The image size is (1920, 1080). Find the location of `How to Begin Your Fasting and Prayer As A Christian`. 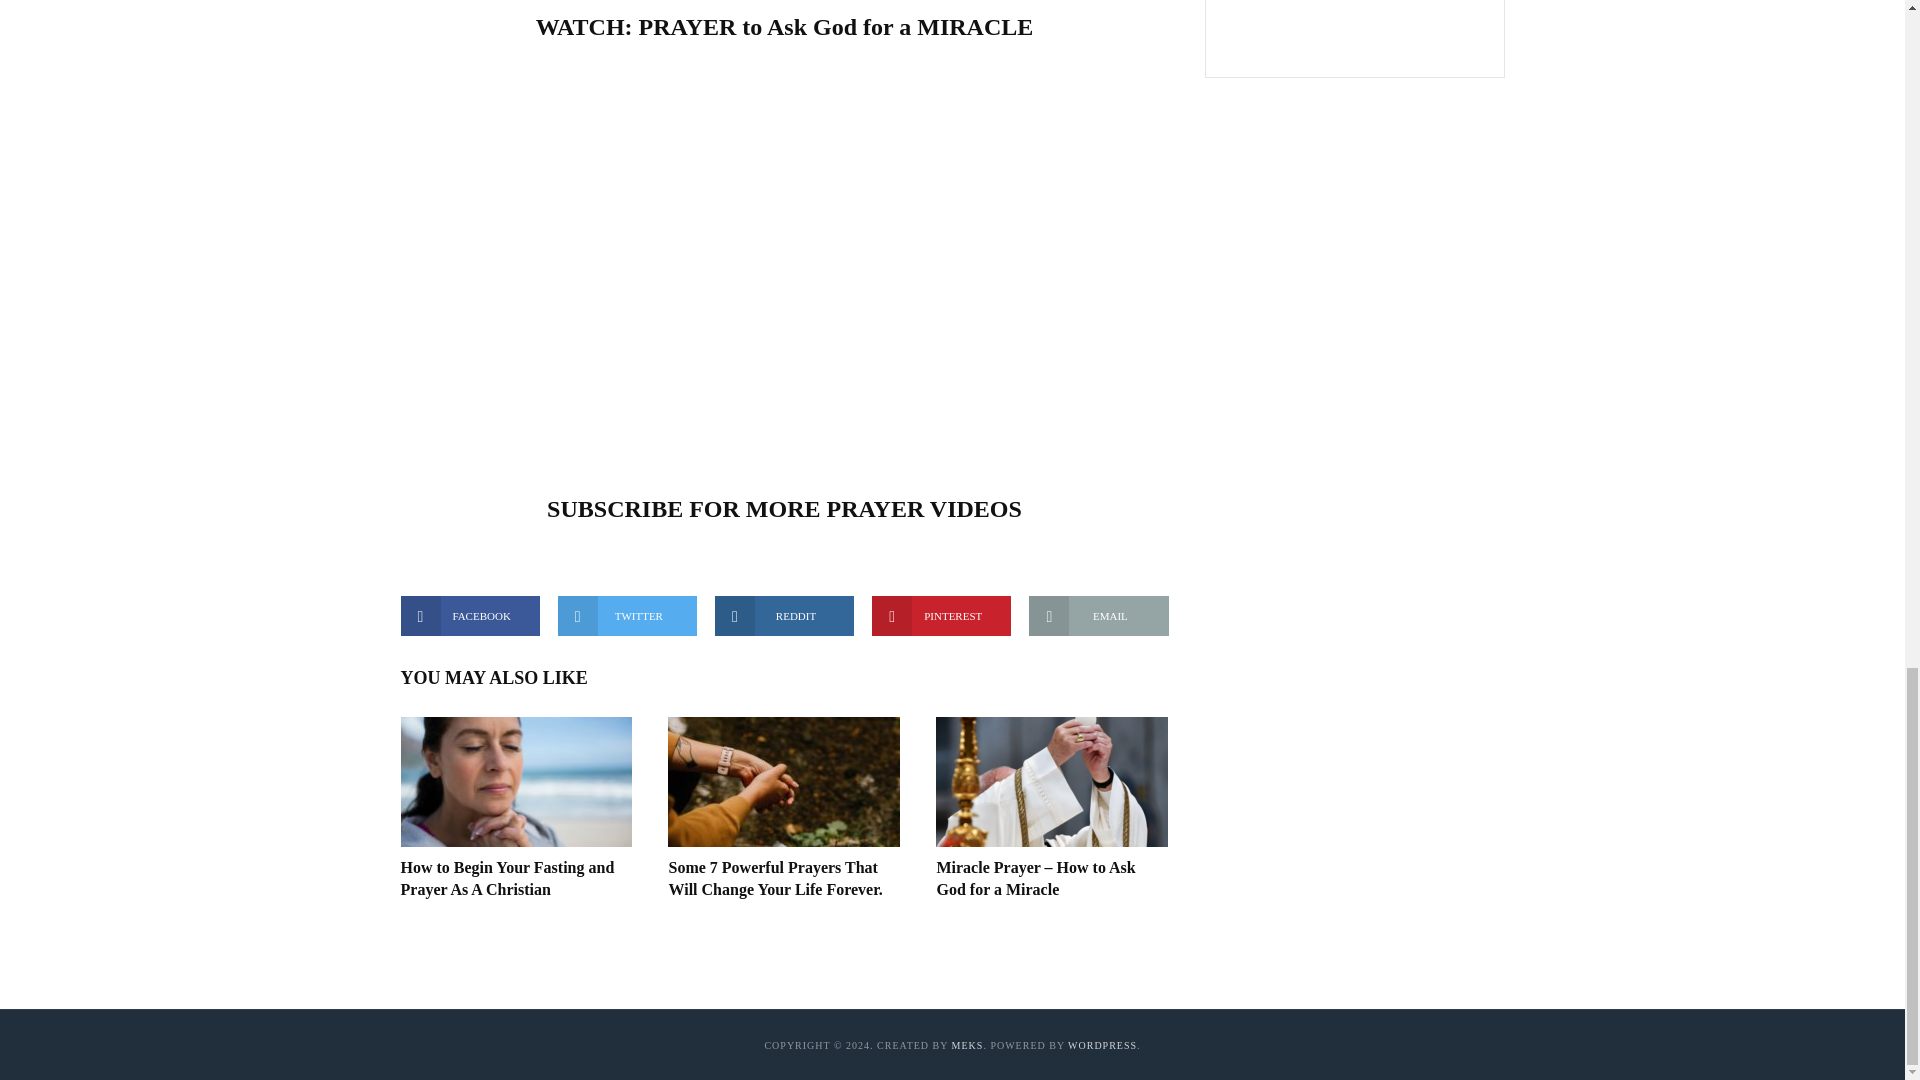

How to Begin Your Fasting and Prayer As A Christian is located at coordinates (515, 782).